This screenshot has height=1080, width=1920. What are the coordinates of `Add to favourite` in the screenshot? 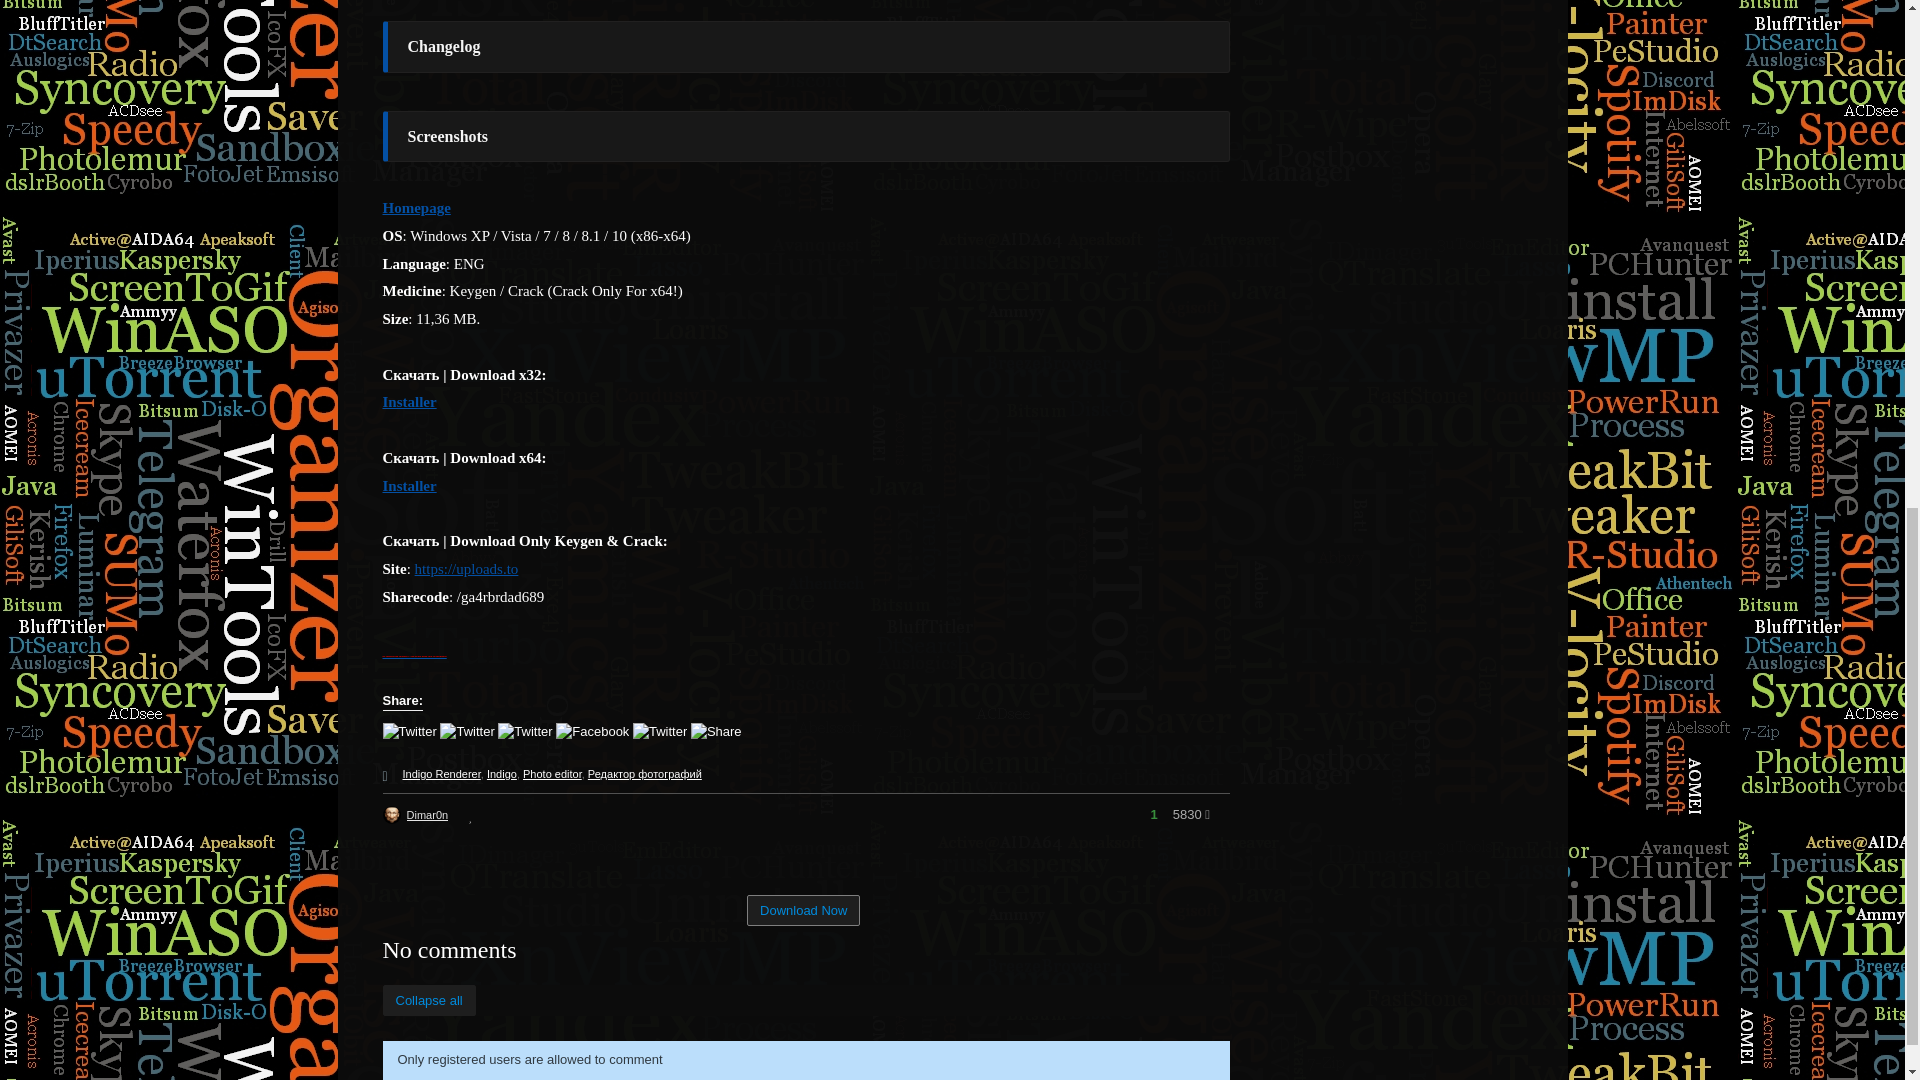 It's located at (470, 816).